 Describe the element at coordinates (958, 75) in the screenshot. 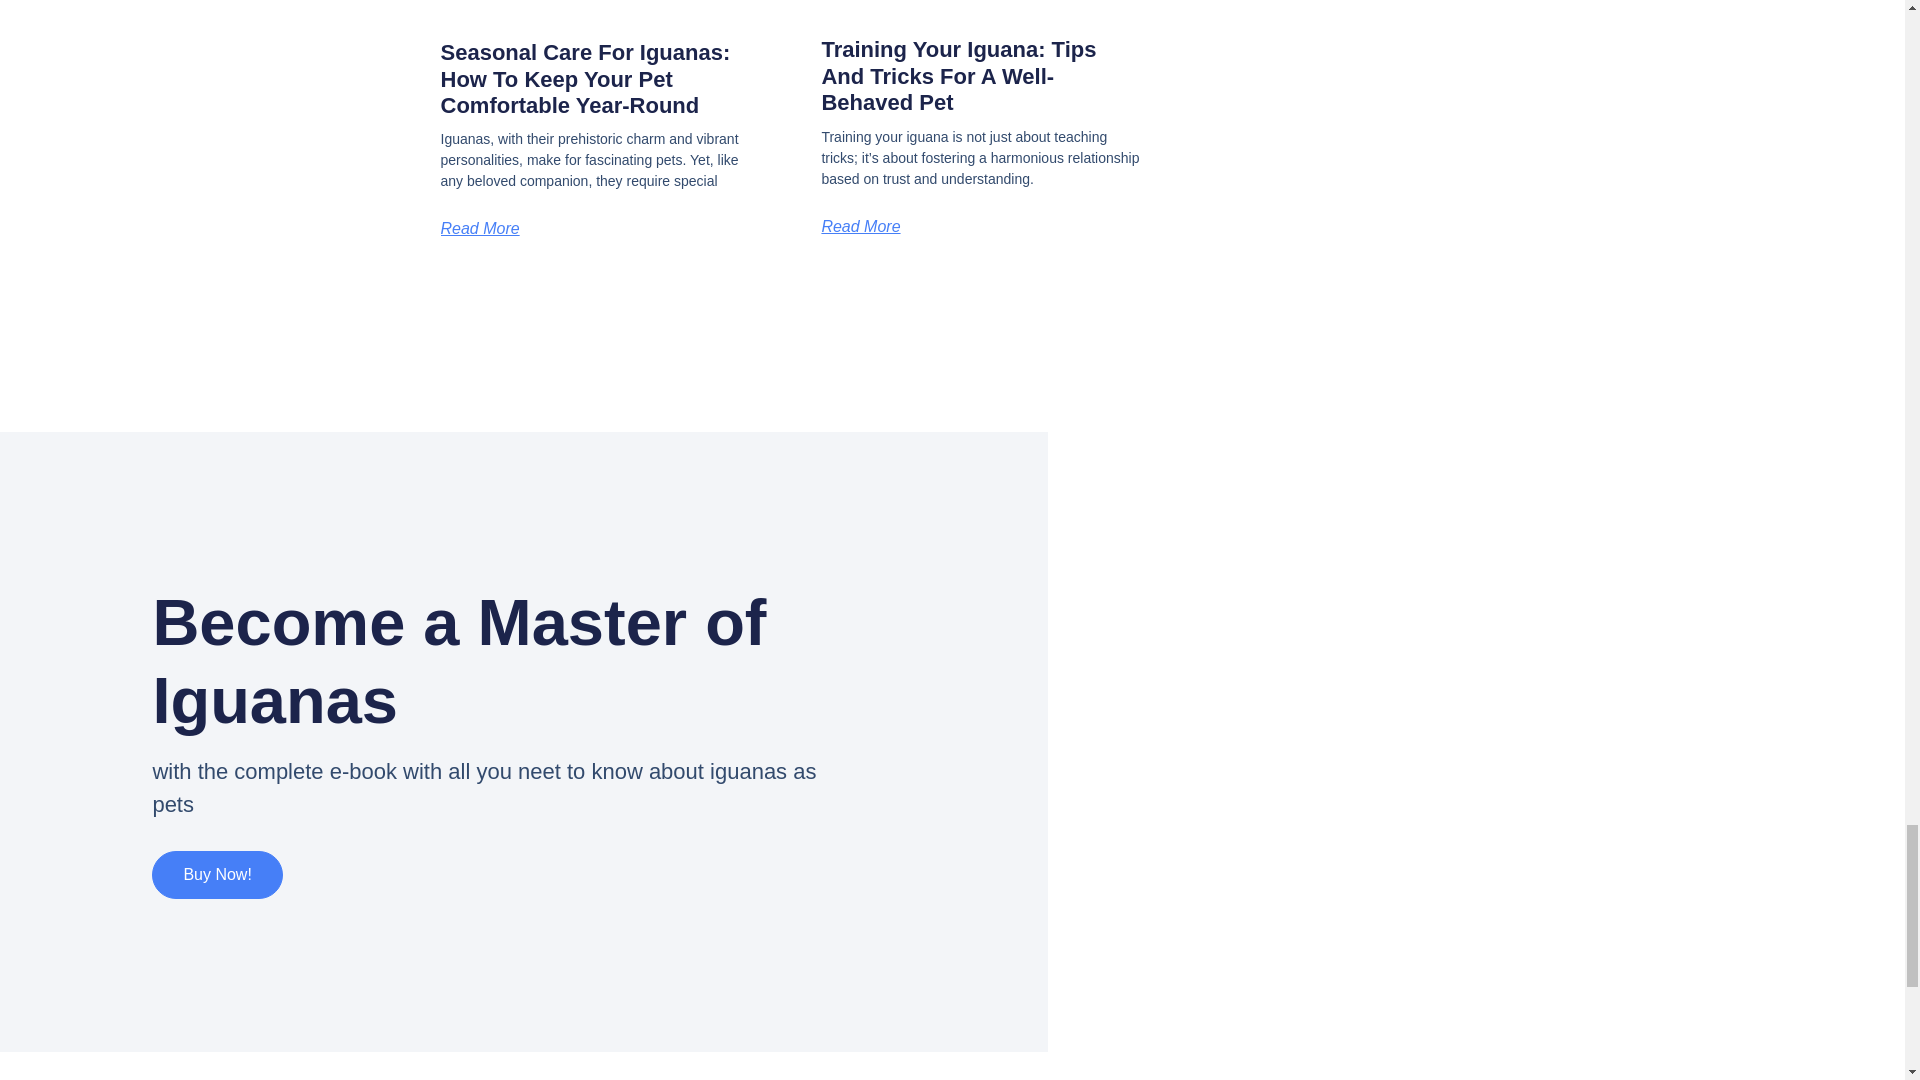

I see `Training Your Iguana: Tips And Tricks For A Well-Behaved Pet` at that location.